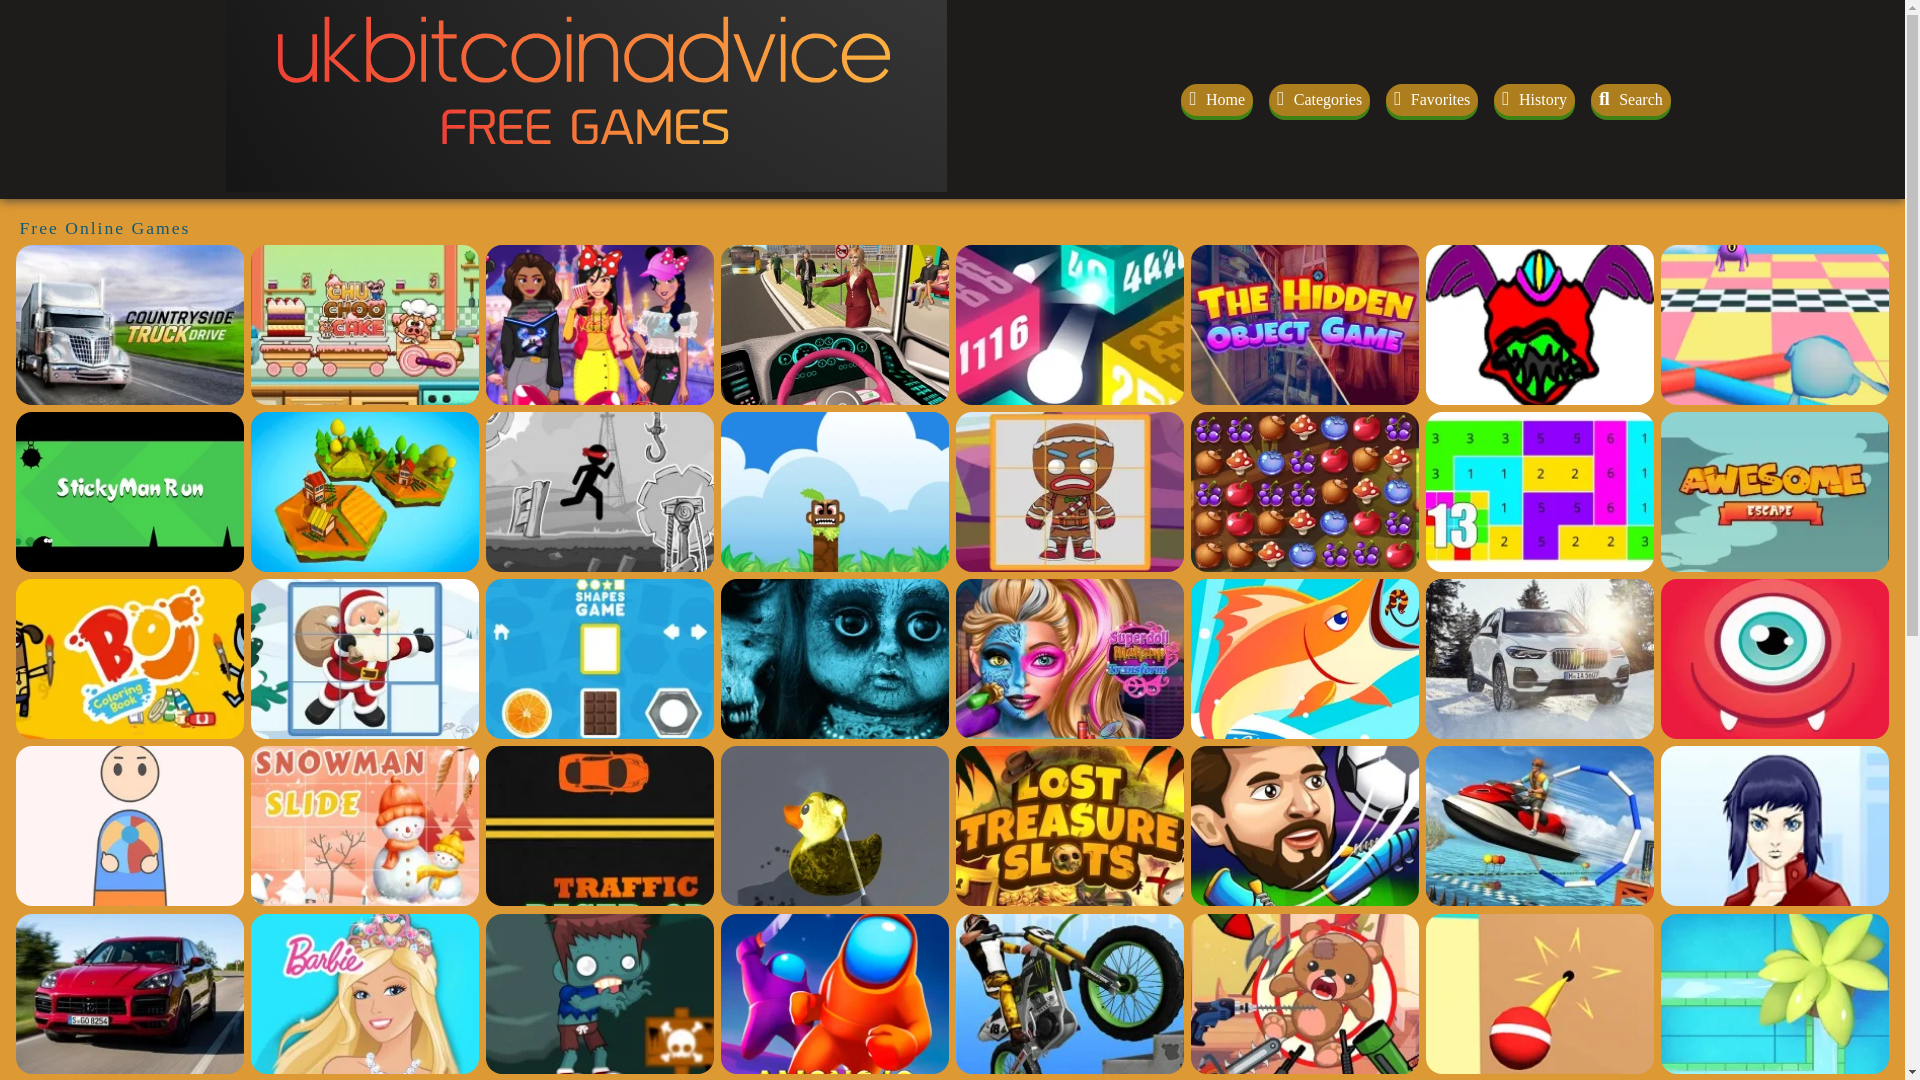 Image resolution: width=1920 pixels, height=1080 pixels. I want to click on Categories, so click(1320, 98).